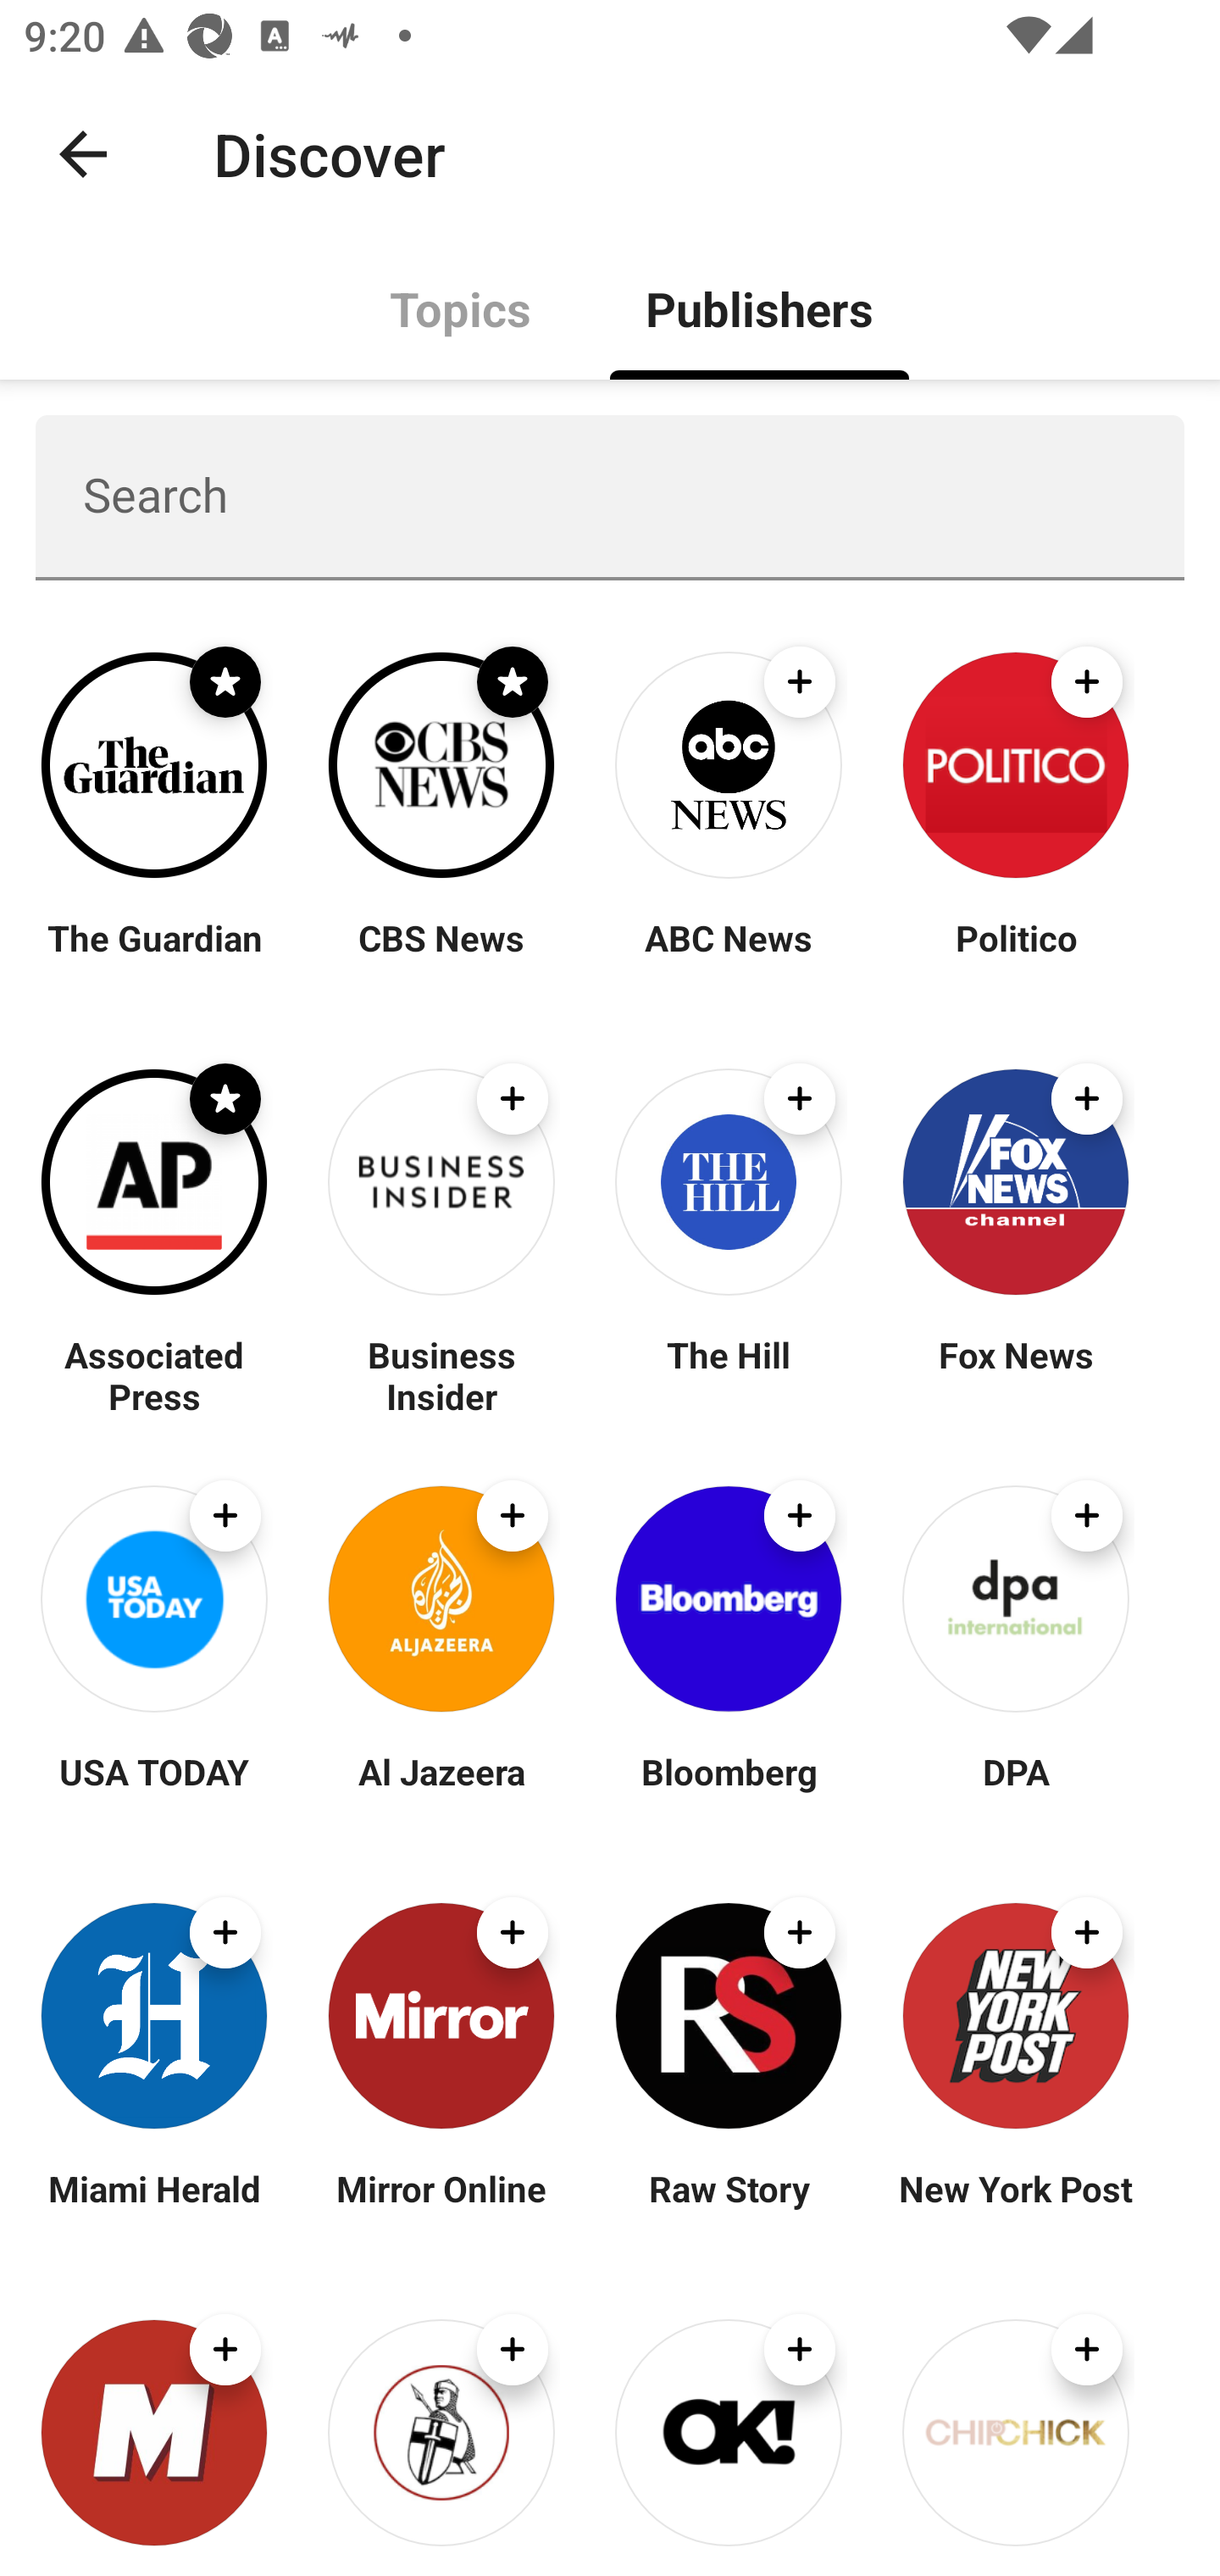 This screenshot has width=1220, height=2576. What do you see at coordinates (610, 497) in the screenshot?
I see `Search` at bounding box center [610, 497].